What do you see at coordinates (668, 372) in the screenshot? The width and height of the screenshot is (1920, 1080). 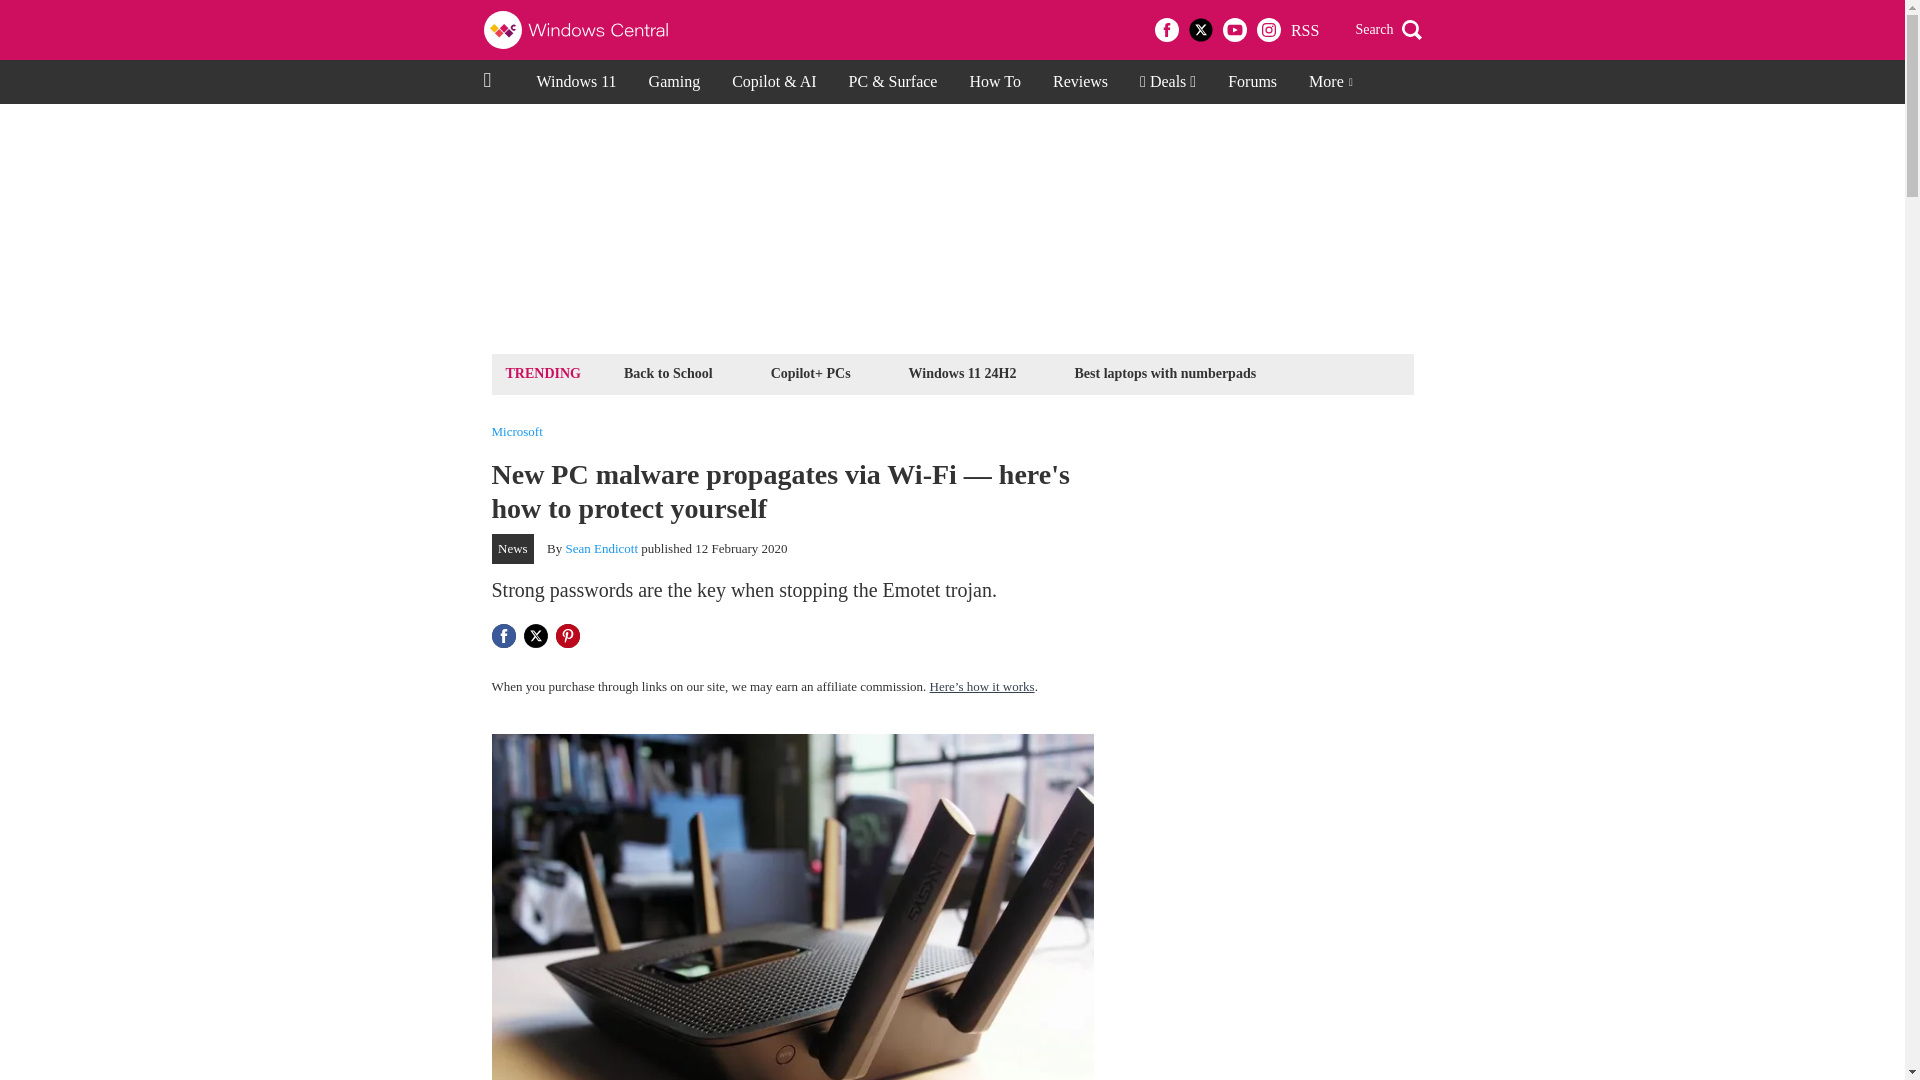 I see `Back to School` at bounding box center [668, 372].